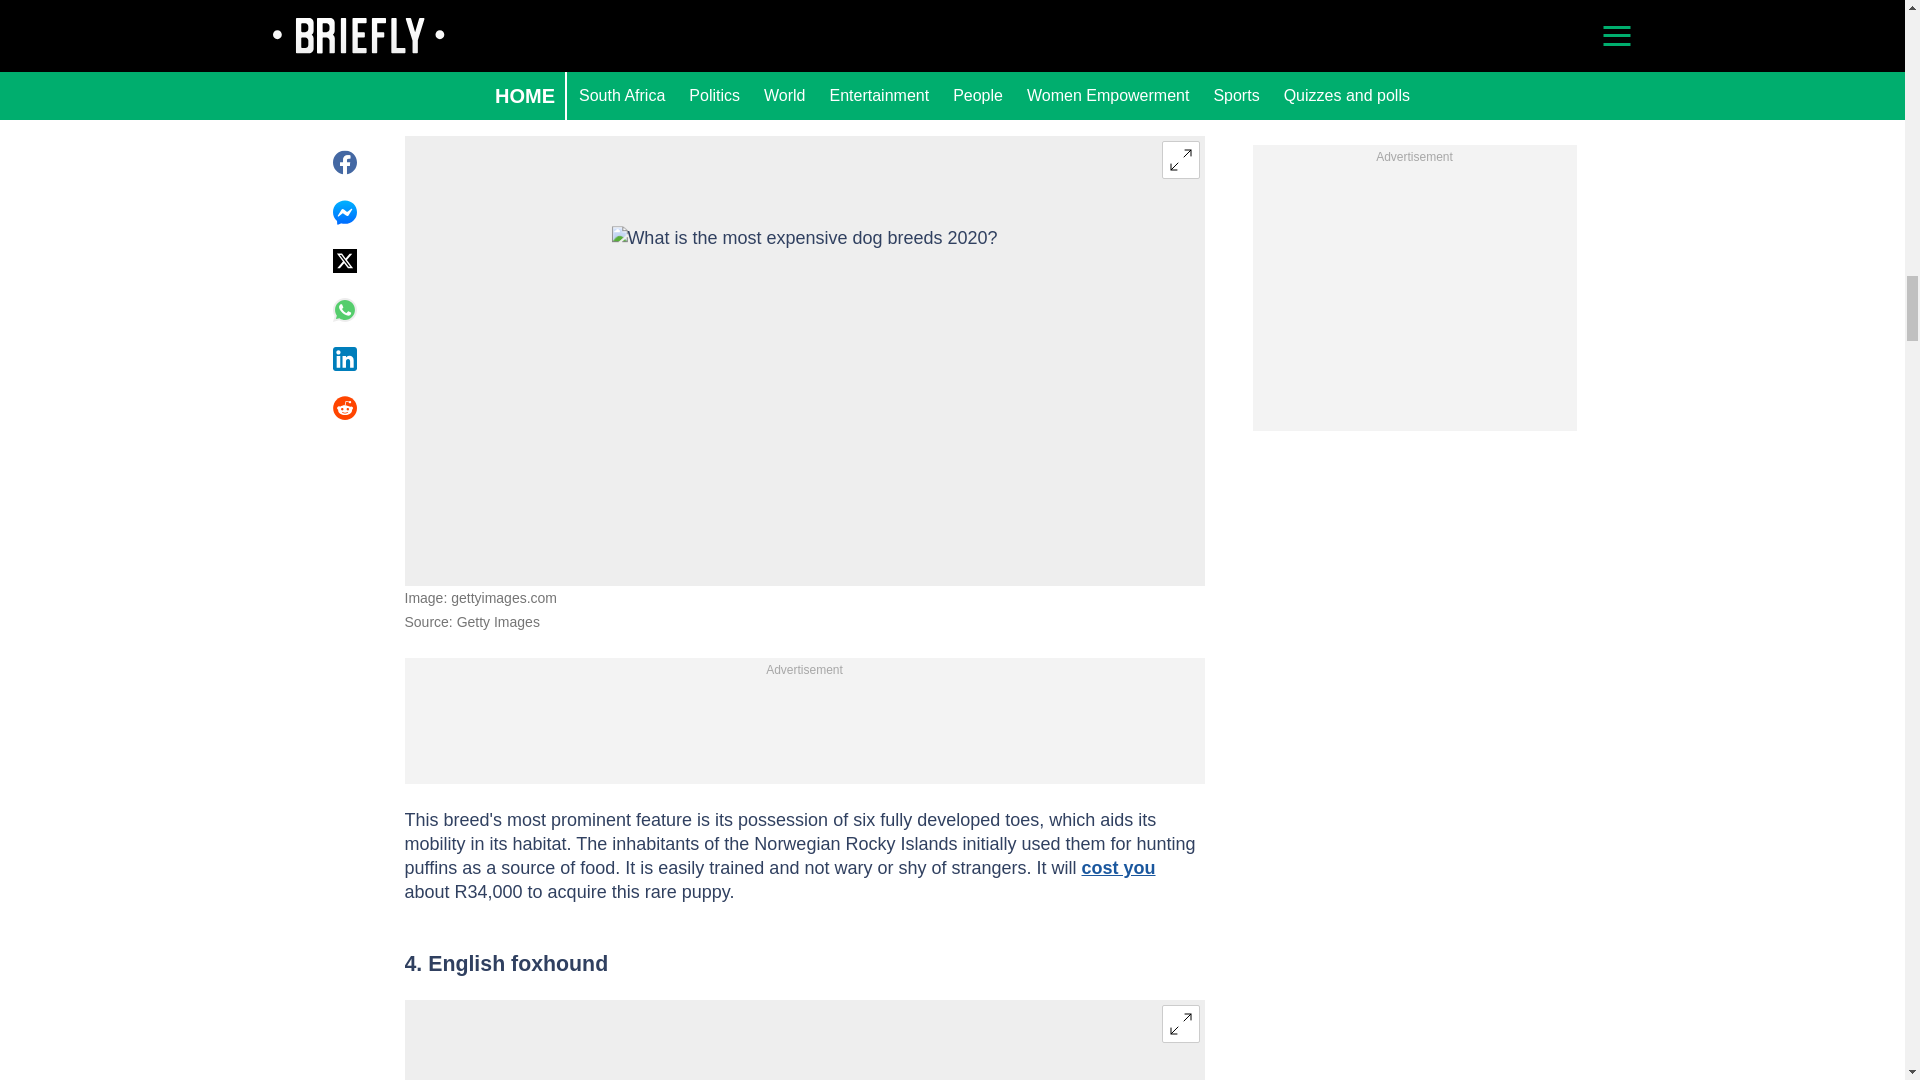  What do you see at coordinates (803, 360) in the screenshot?
I see `What is the most expensive dog breeds 2020?` at bounding box center [803, 360].